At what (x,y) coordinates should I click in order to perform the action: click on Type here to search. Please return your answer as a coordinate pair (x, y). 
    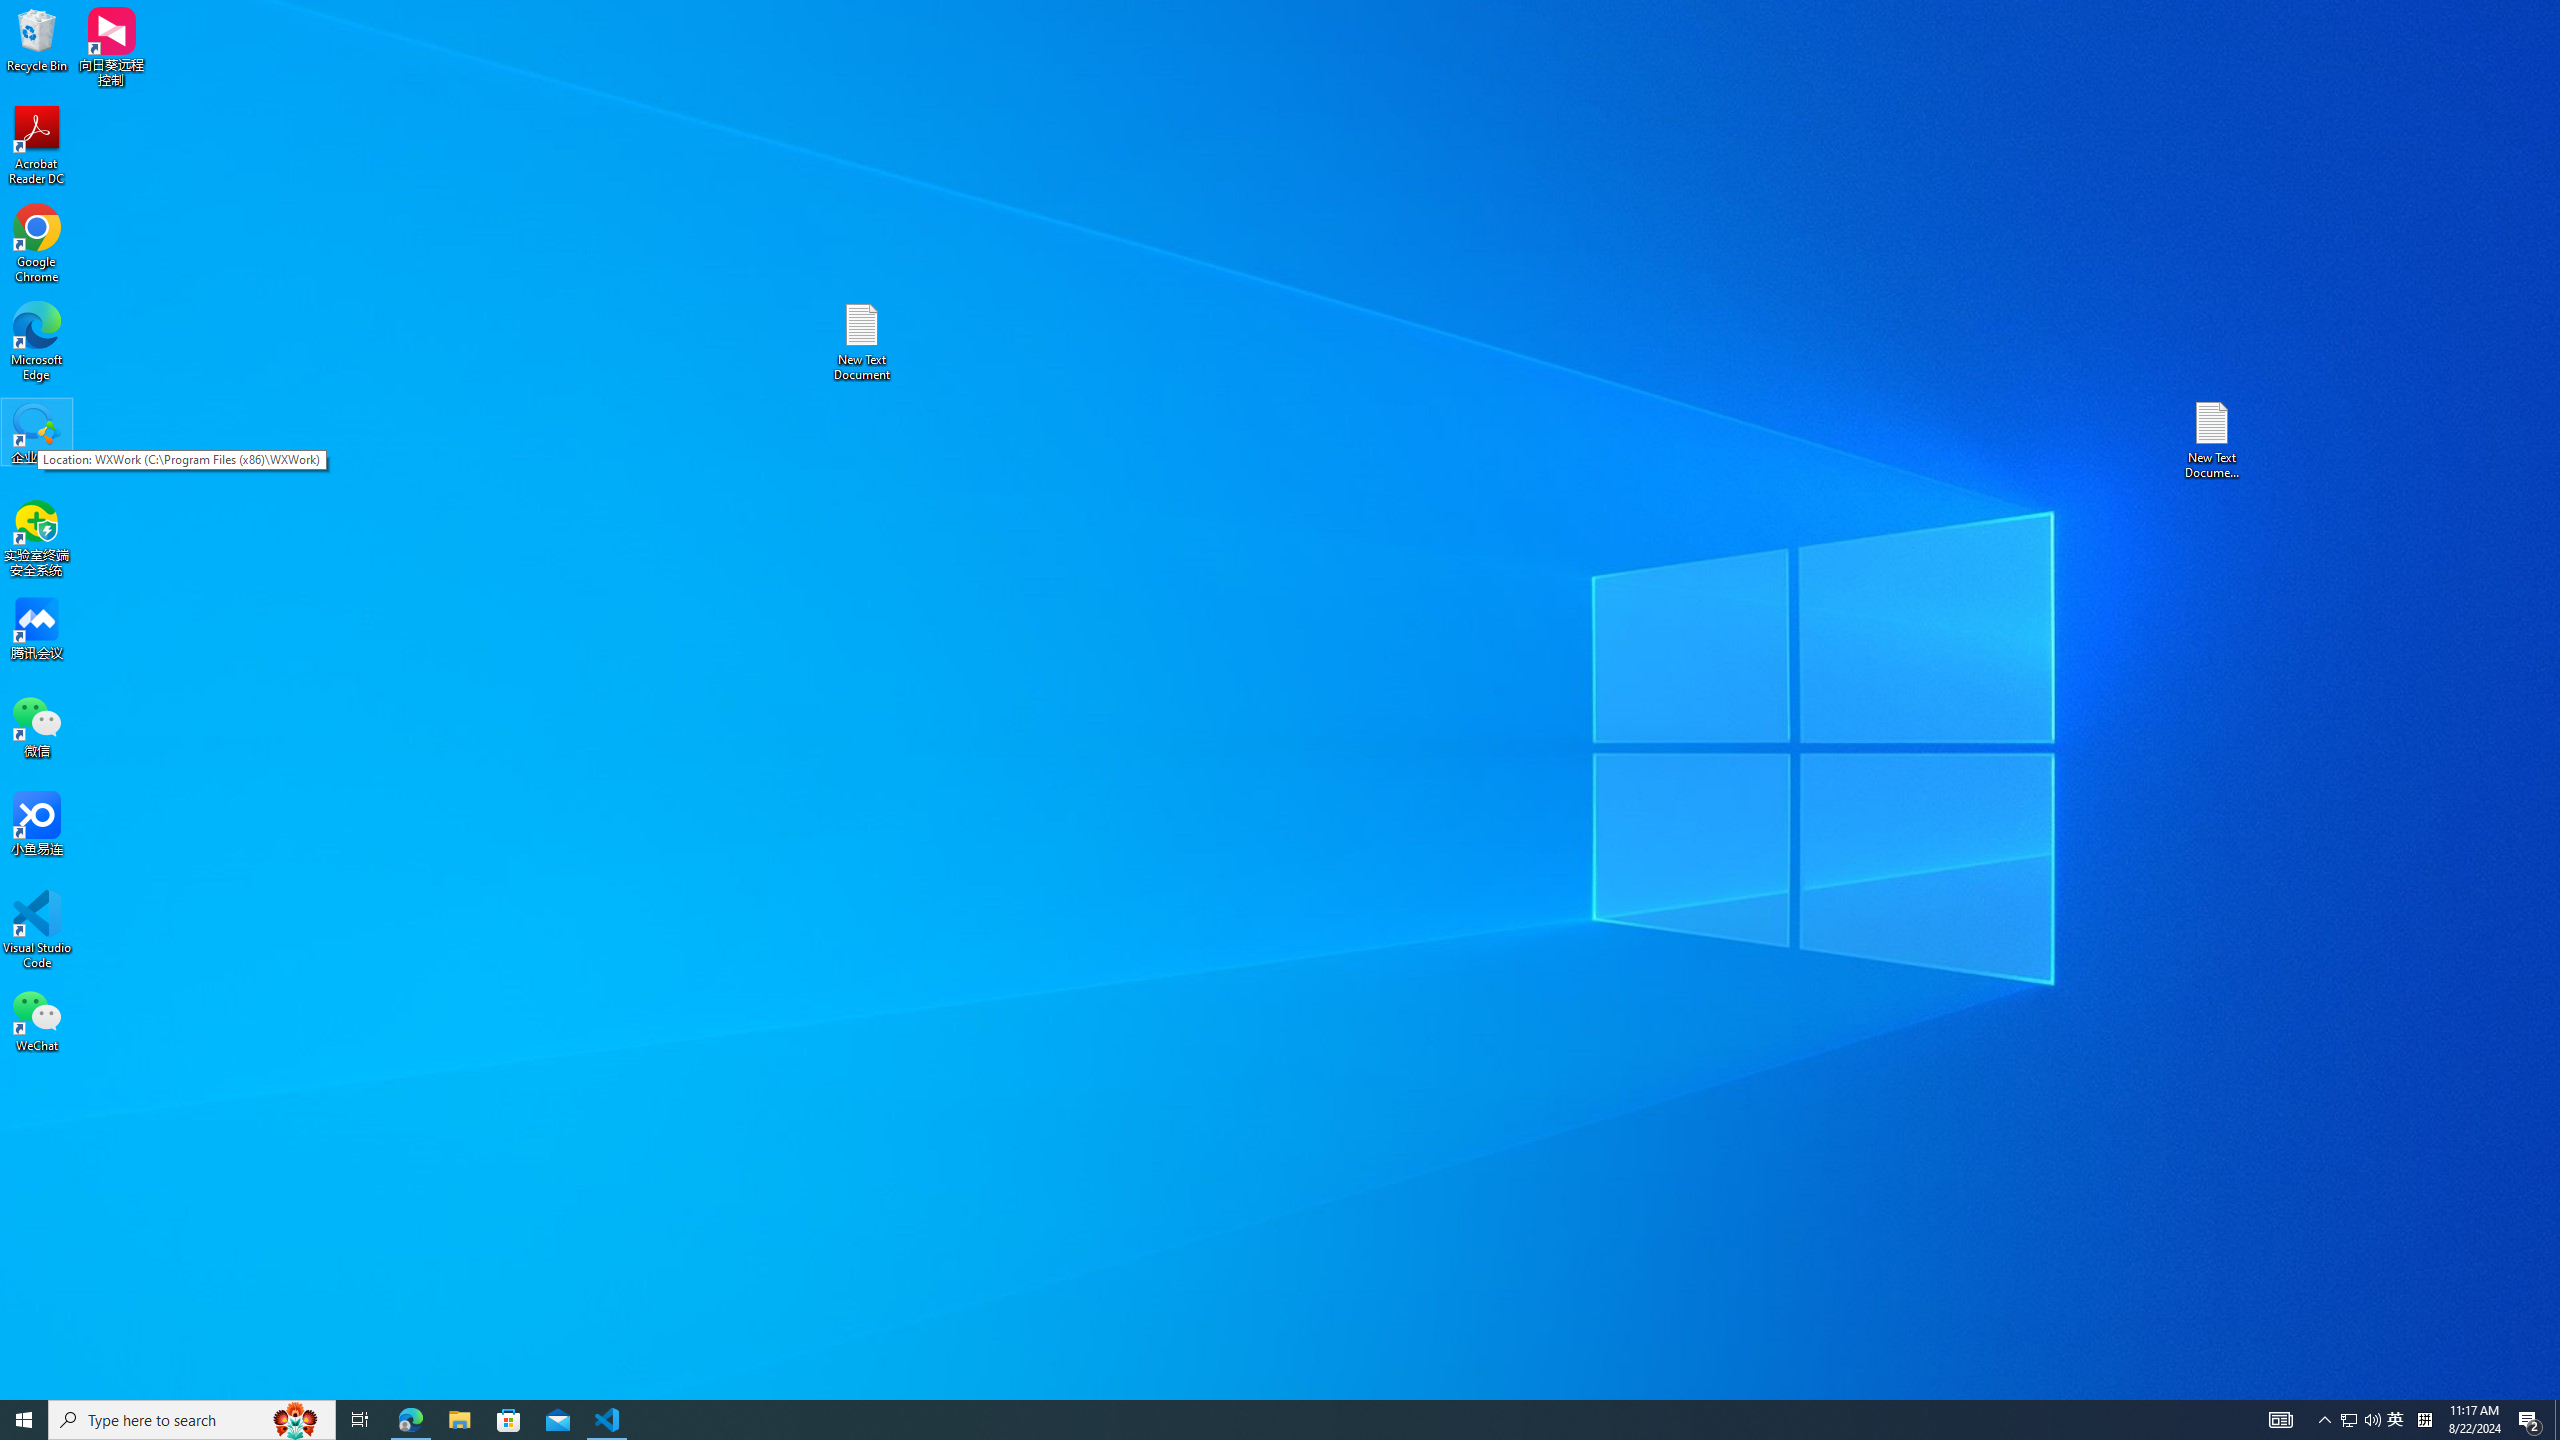
    Looking at the image, I should click on (192, 1420).